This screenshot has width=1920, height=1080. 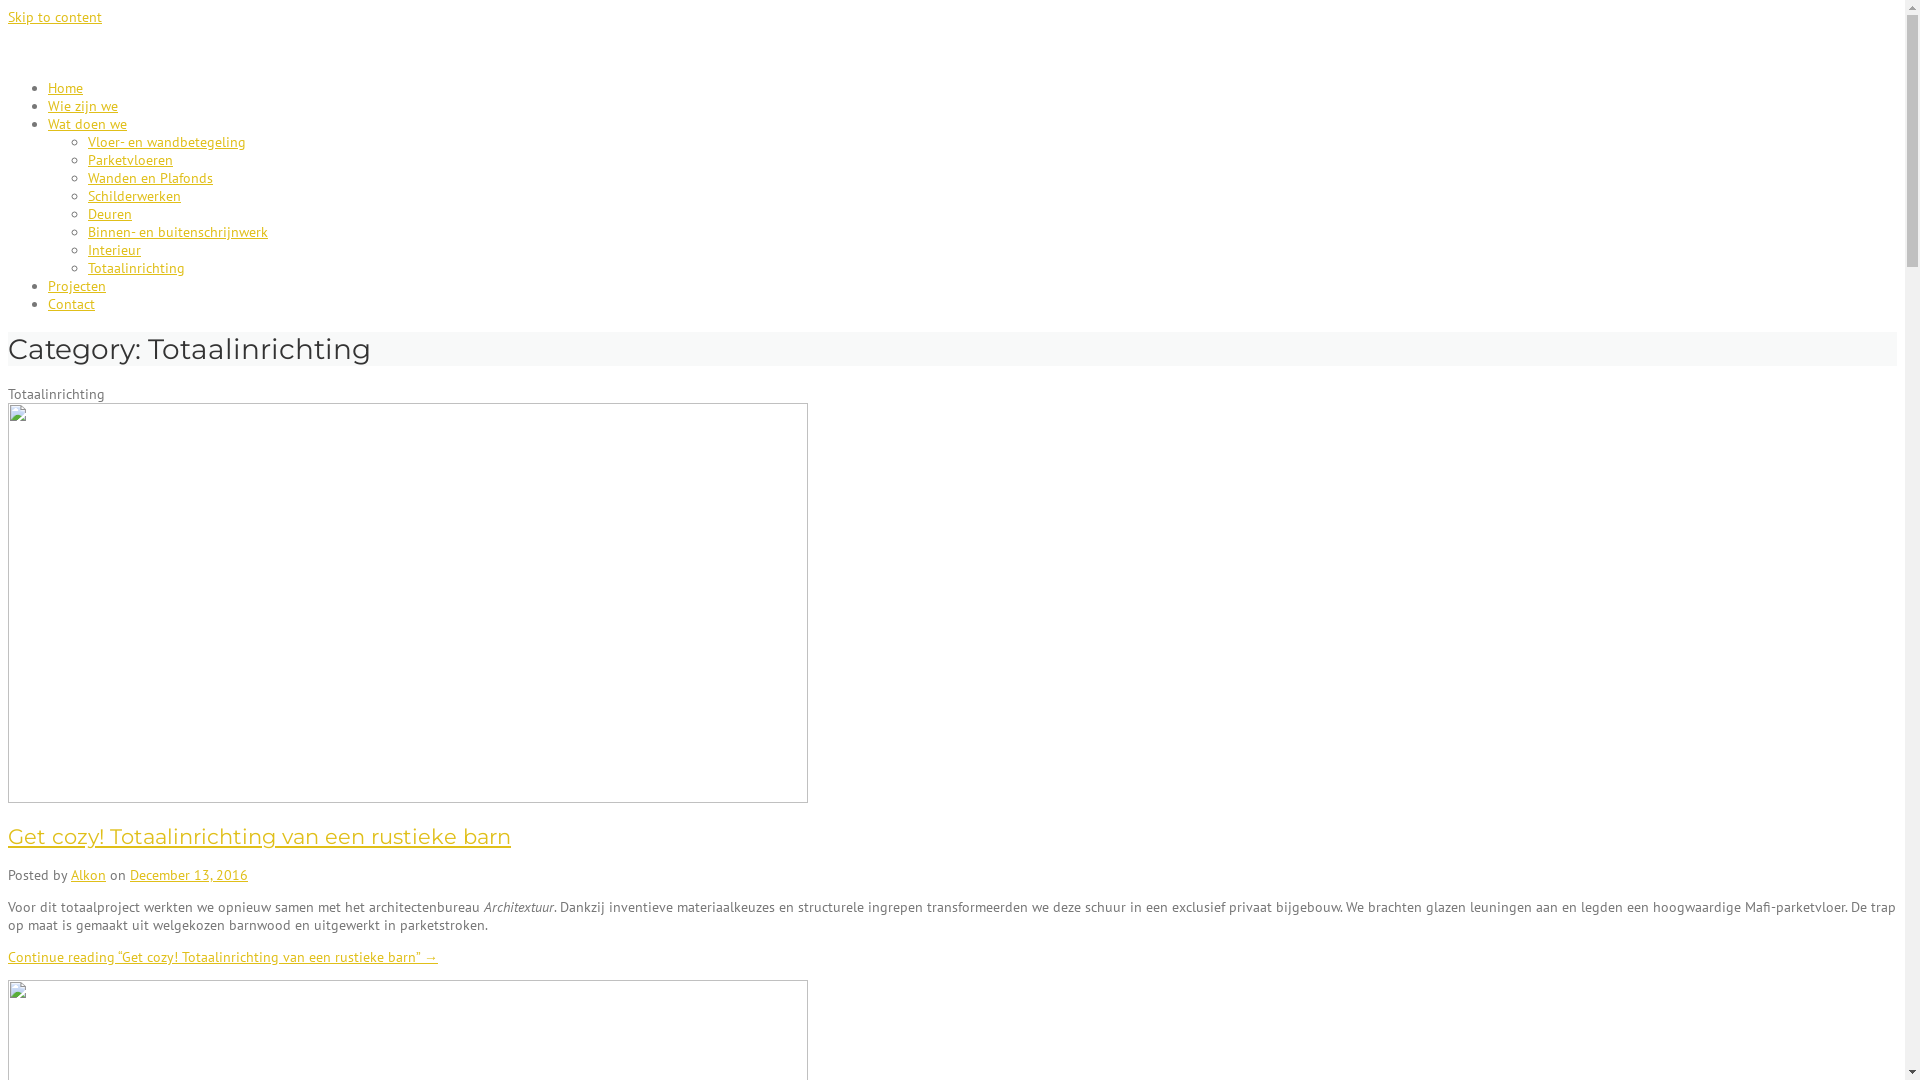 What do you see at coordinates (110, 214) in the screenshot?
I see `Deuren` at bounding box center [110, 214].